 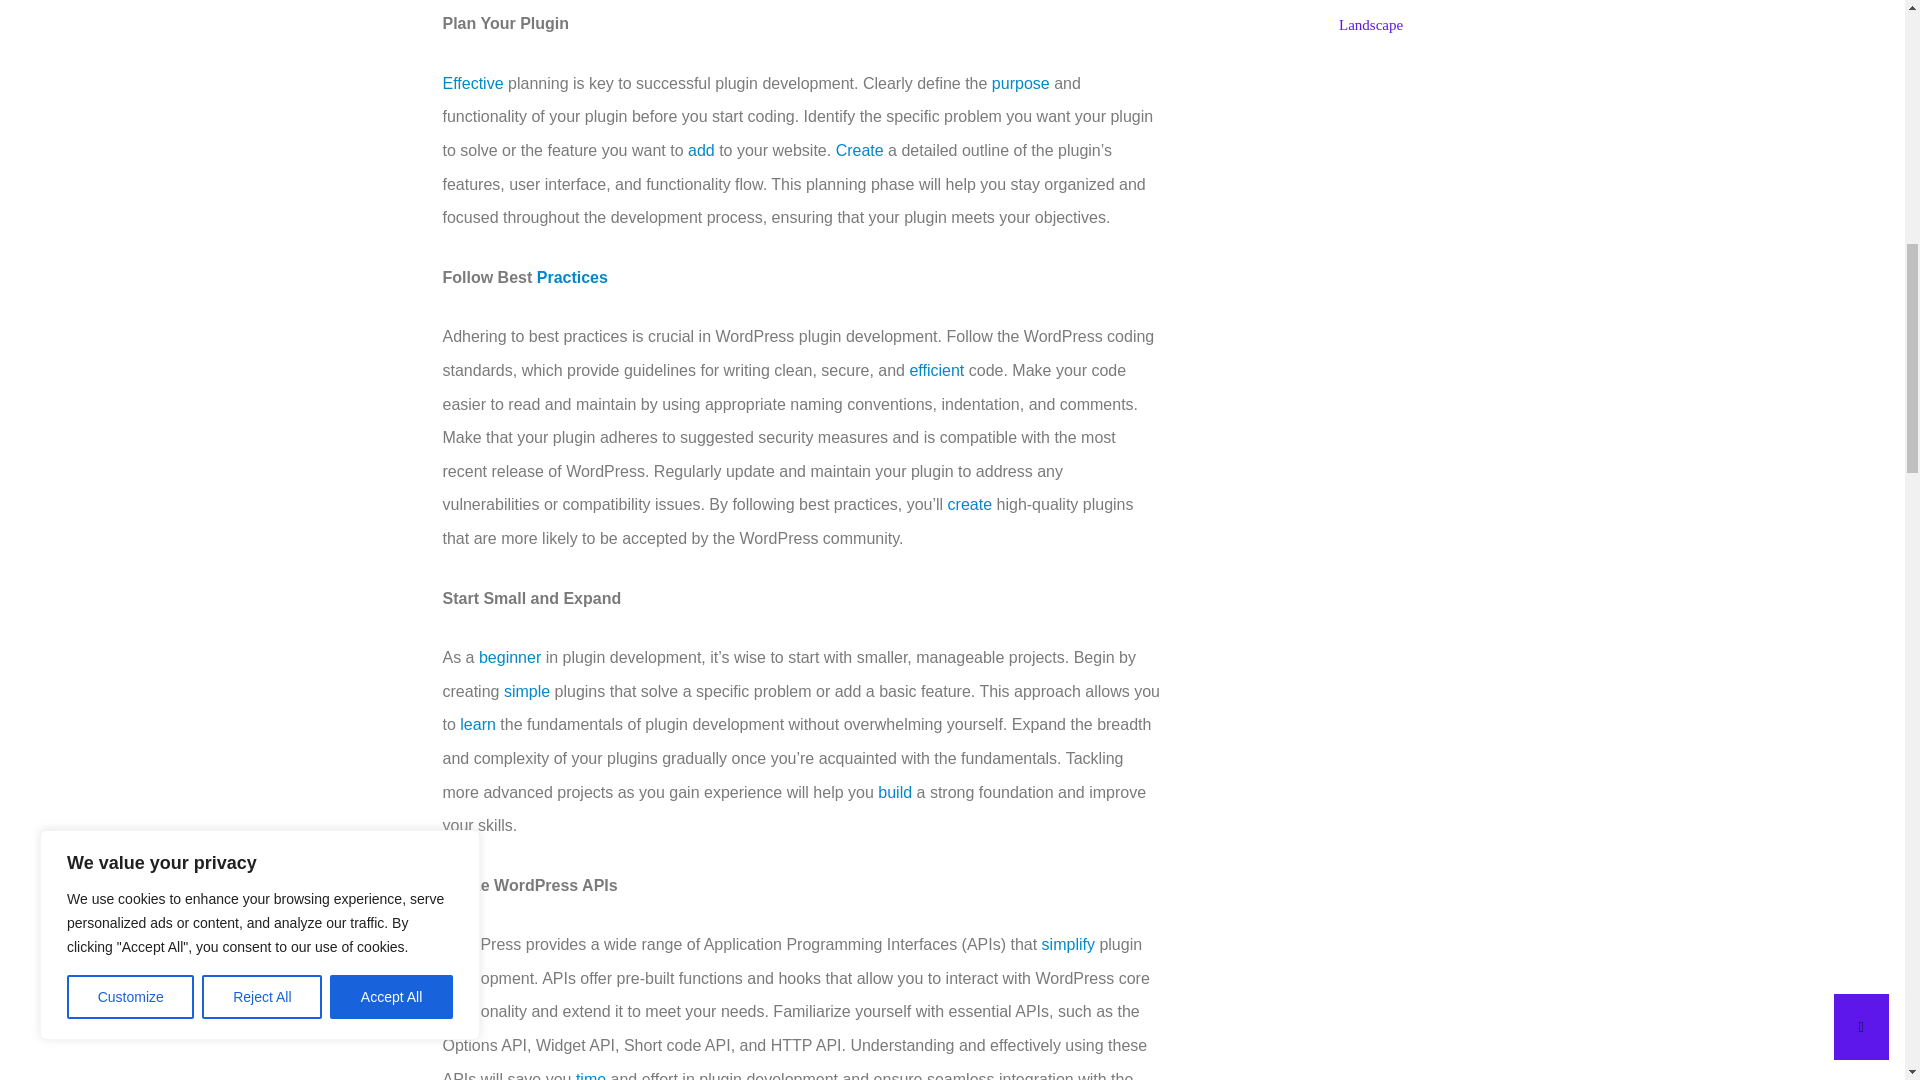 I want to click on beginner, so click(x=510, y=658).